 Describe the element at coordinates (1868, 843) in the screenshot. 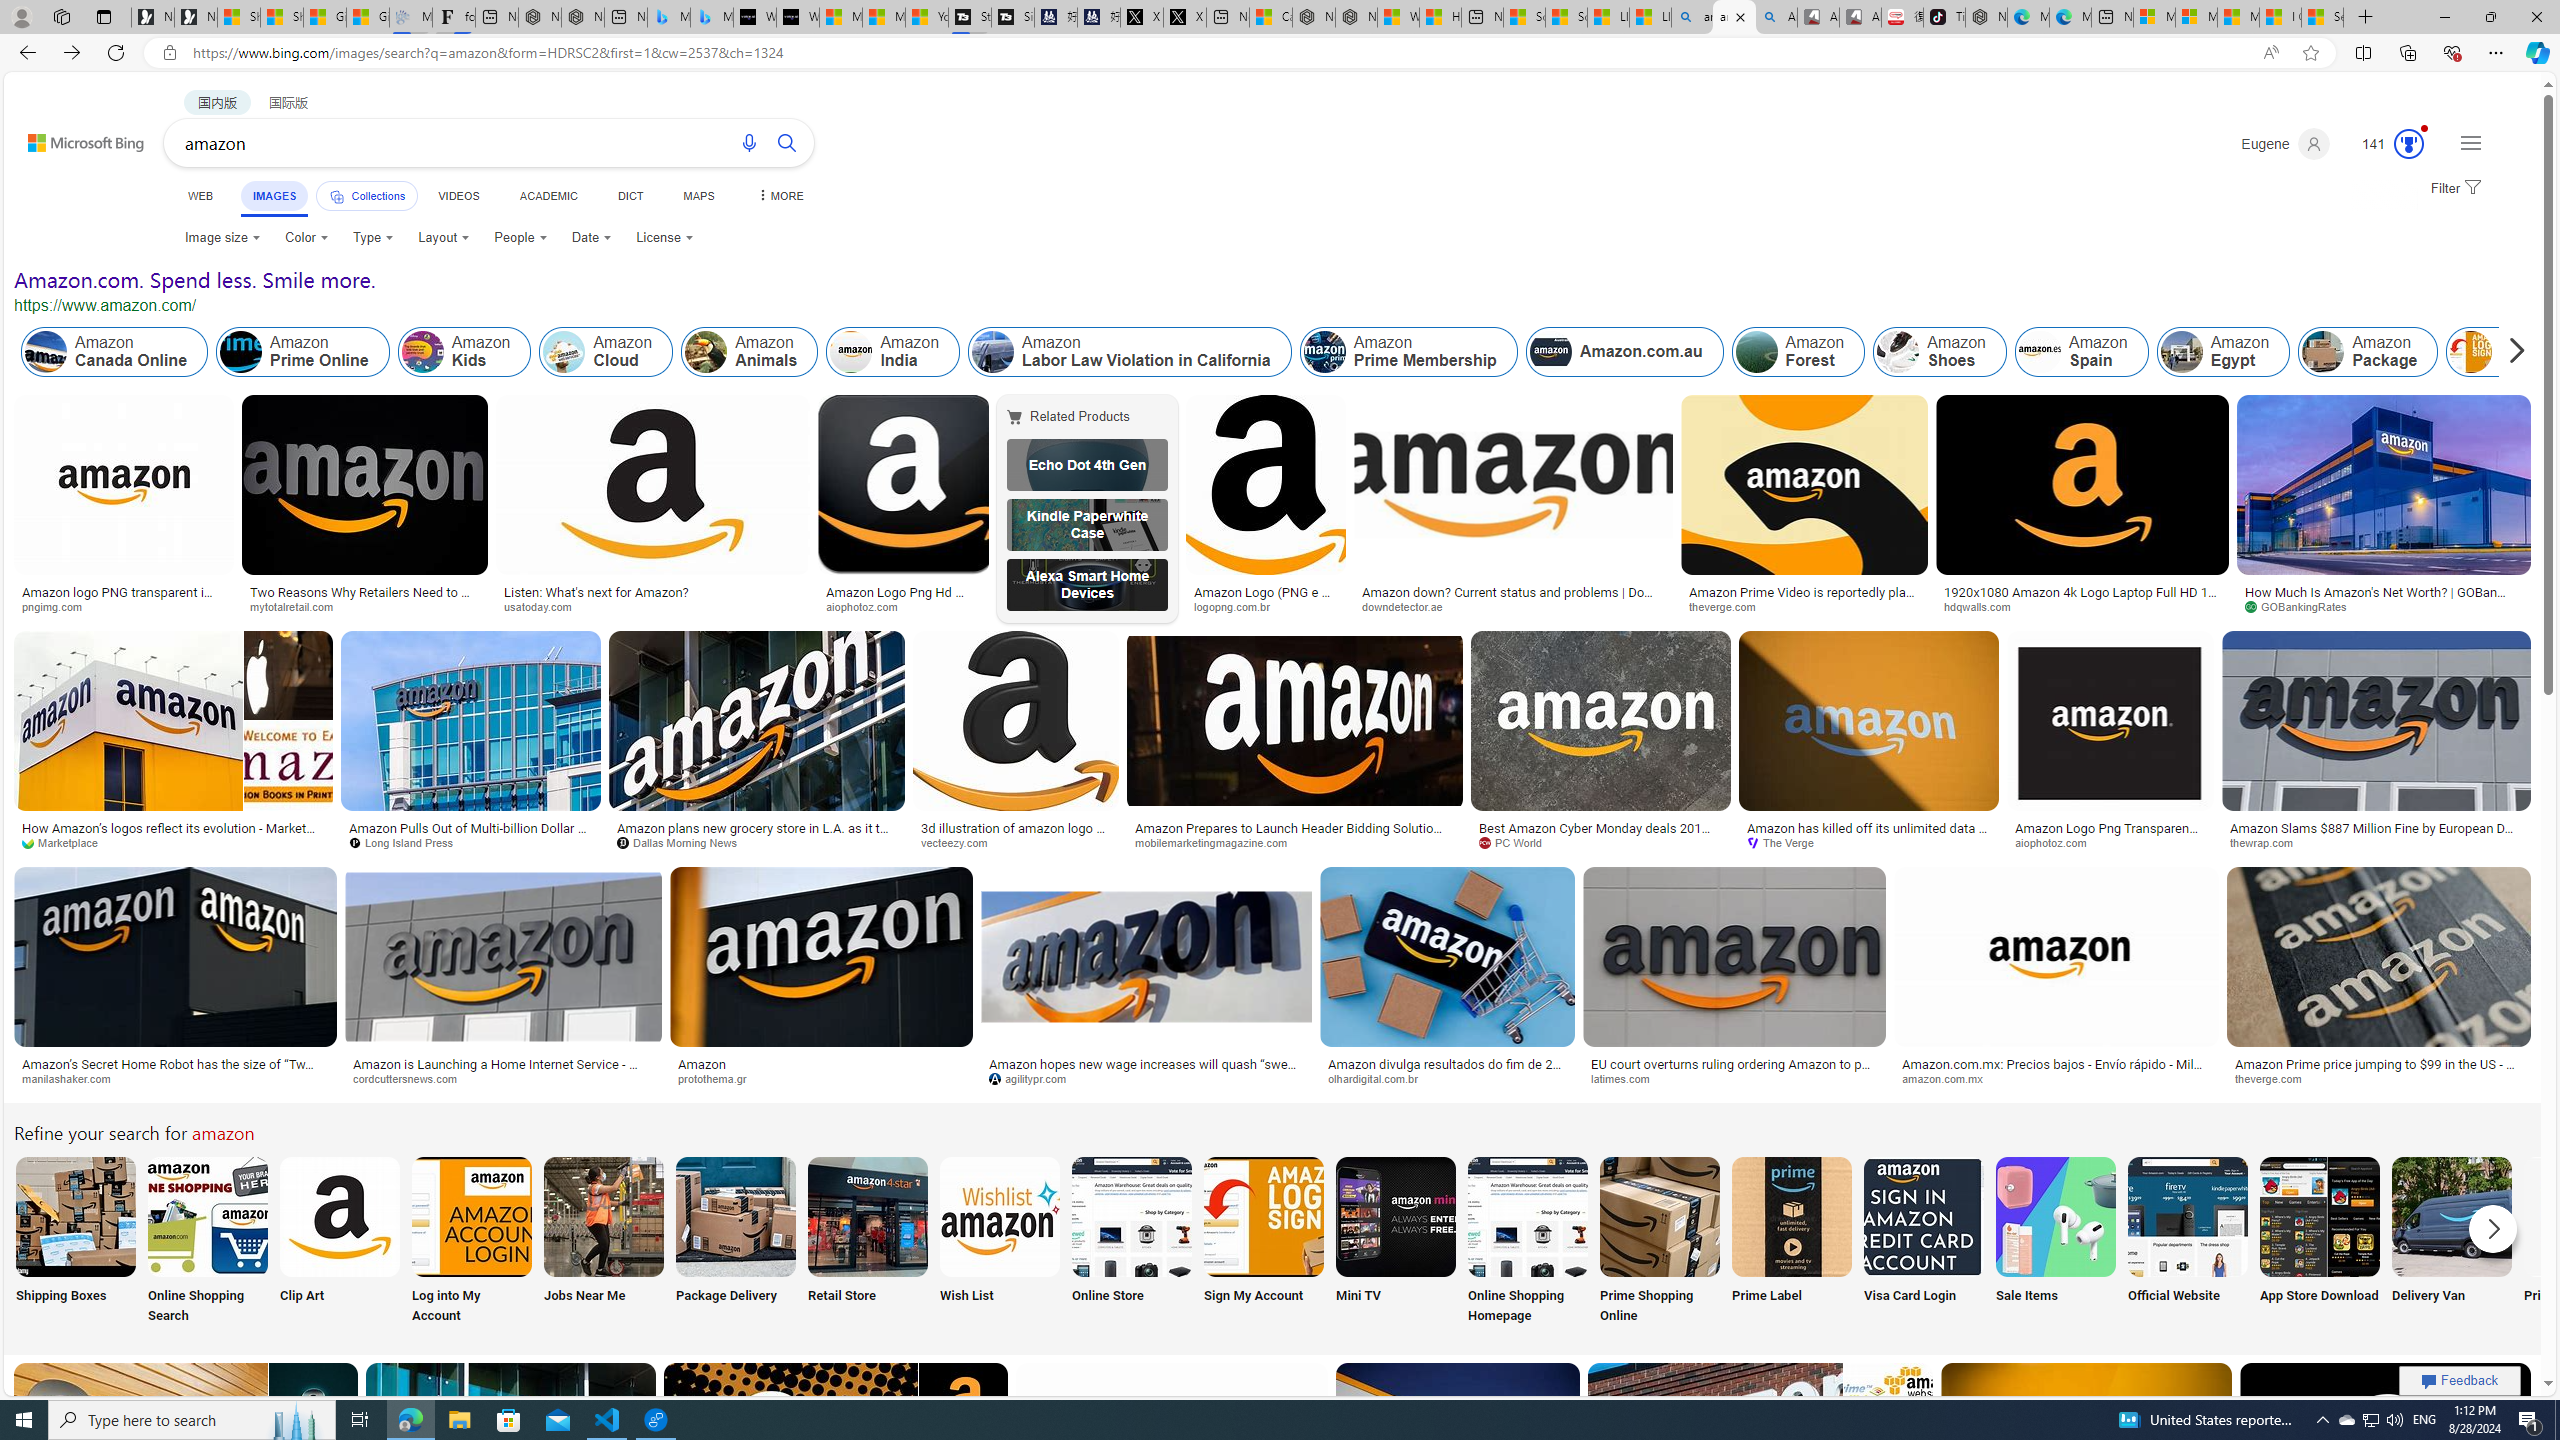

I see `The Verge` at that location.